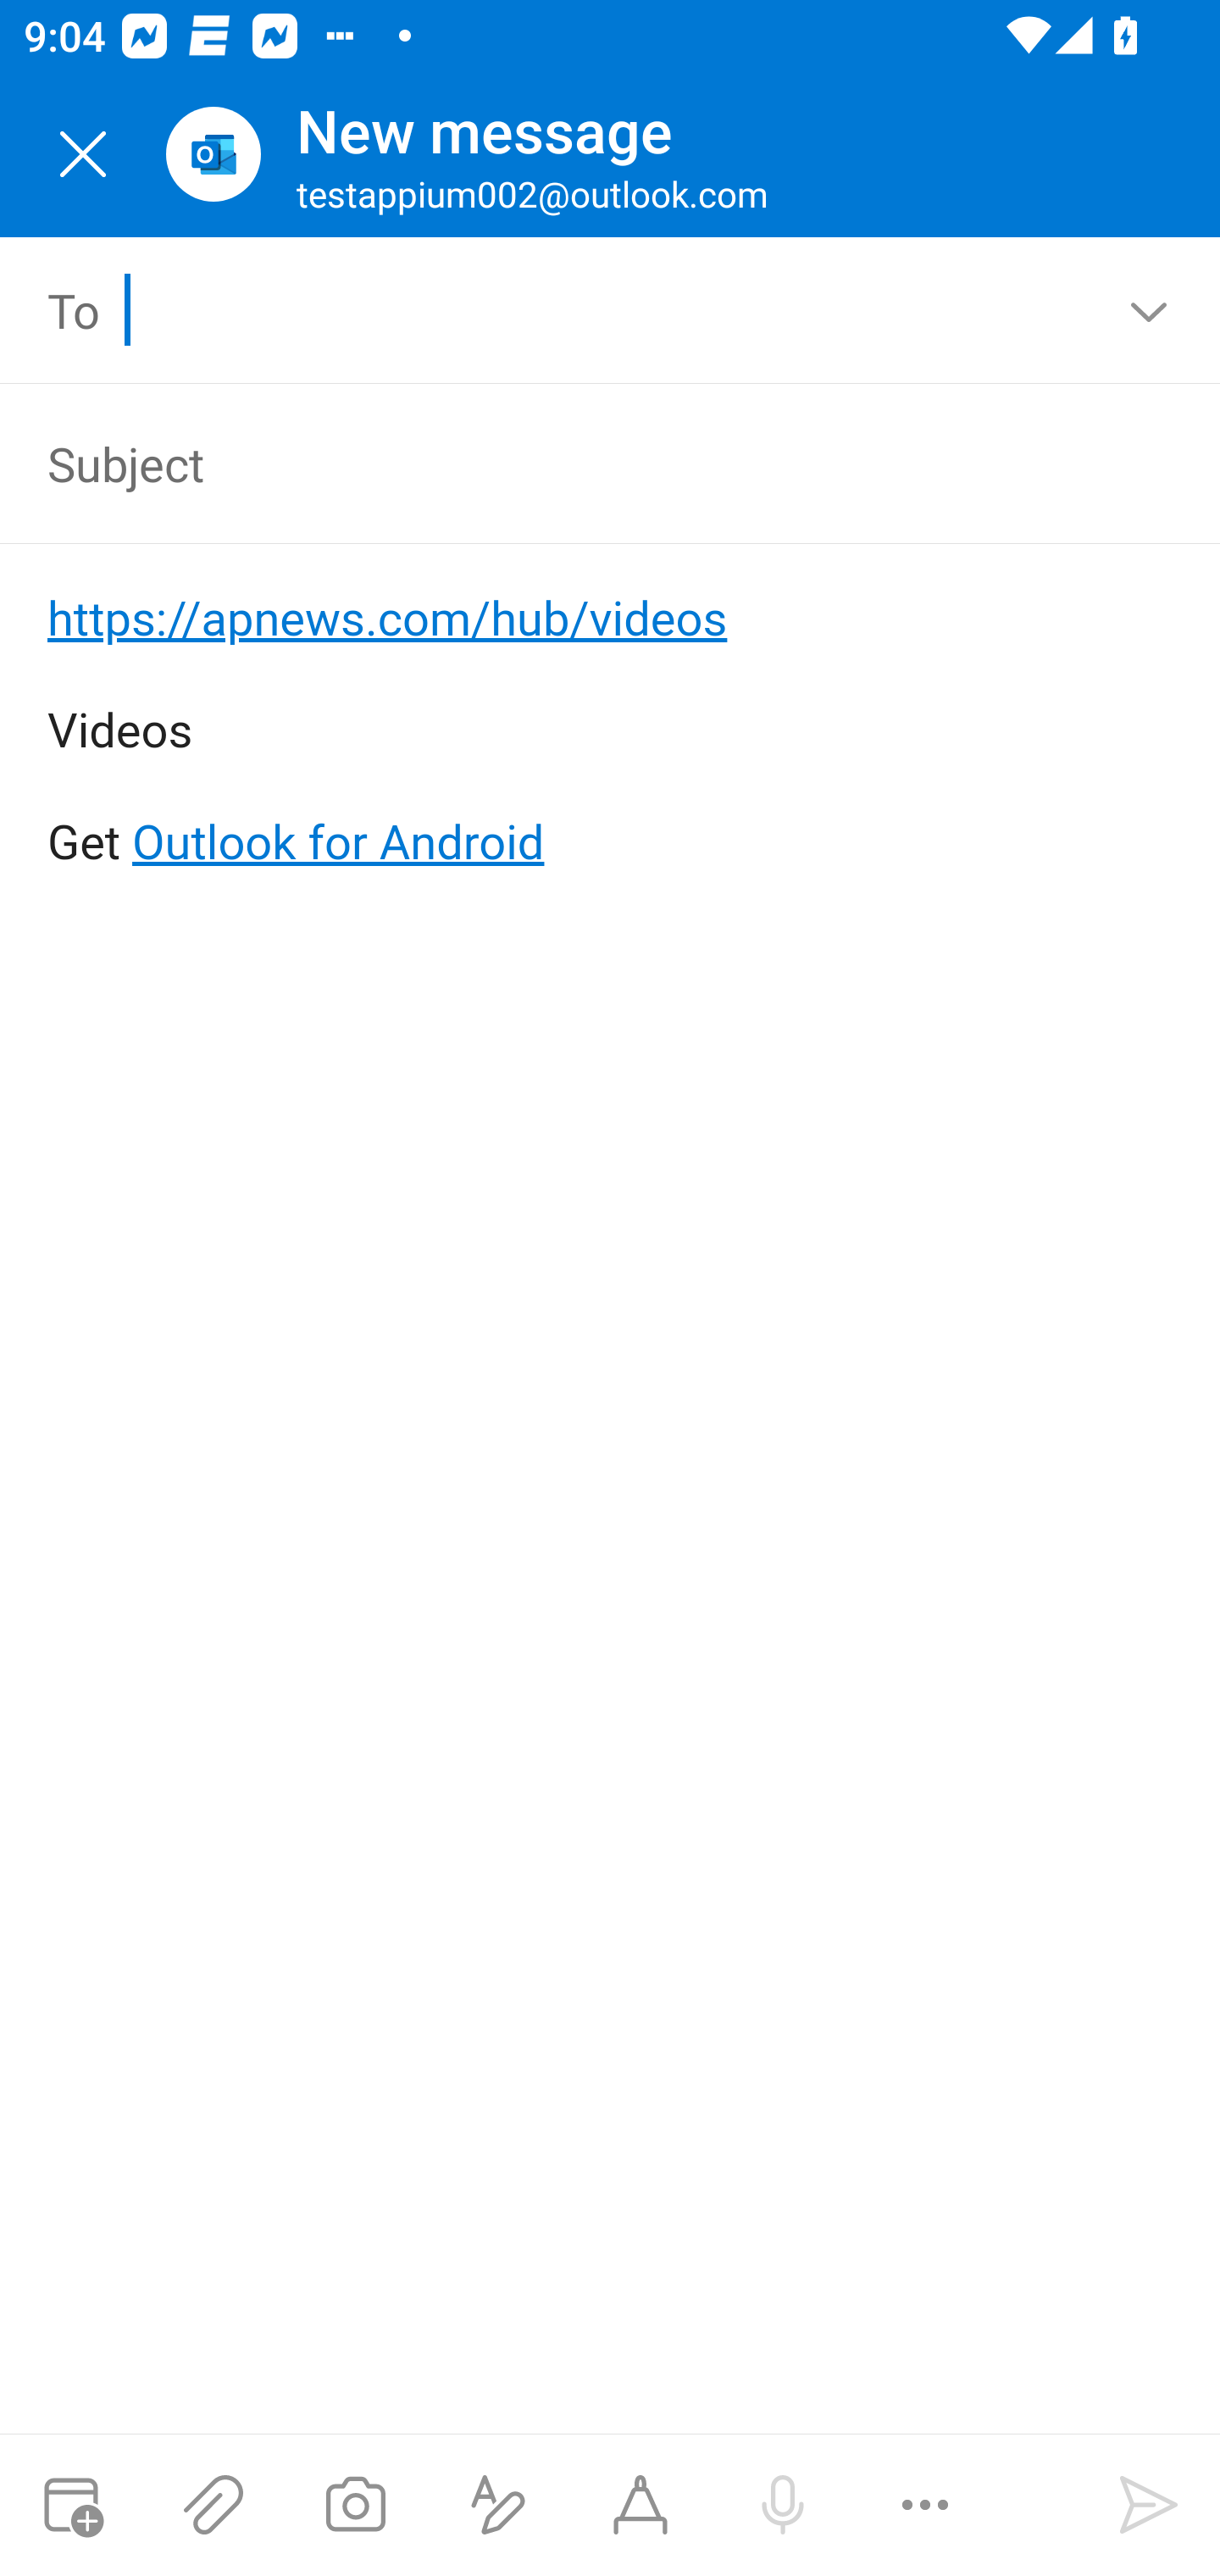 The height and width of the screenshot is (2576, 1220). What do you see at coordinates (213, 2505) in the screenshot?
I see `Attach files` at bounding box center [213, 2505].